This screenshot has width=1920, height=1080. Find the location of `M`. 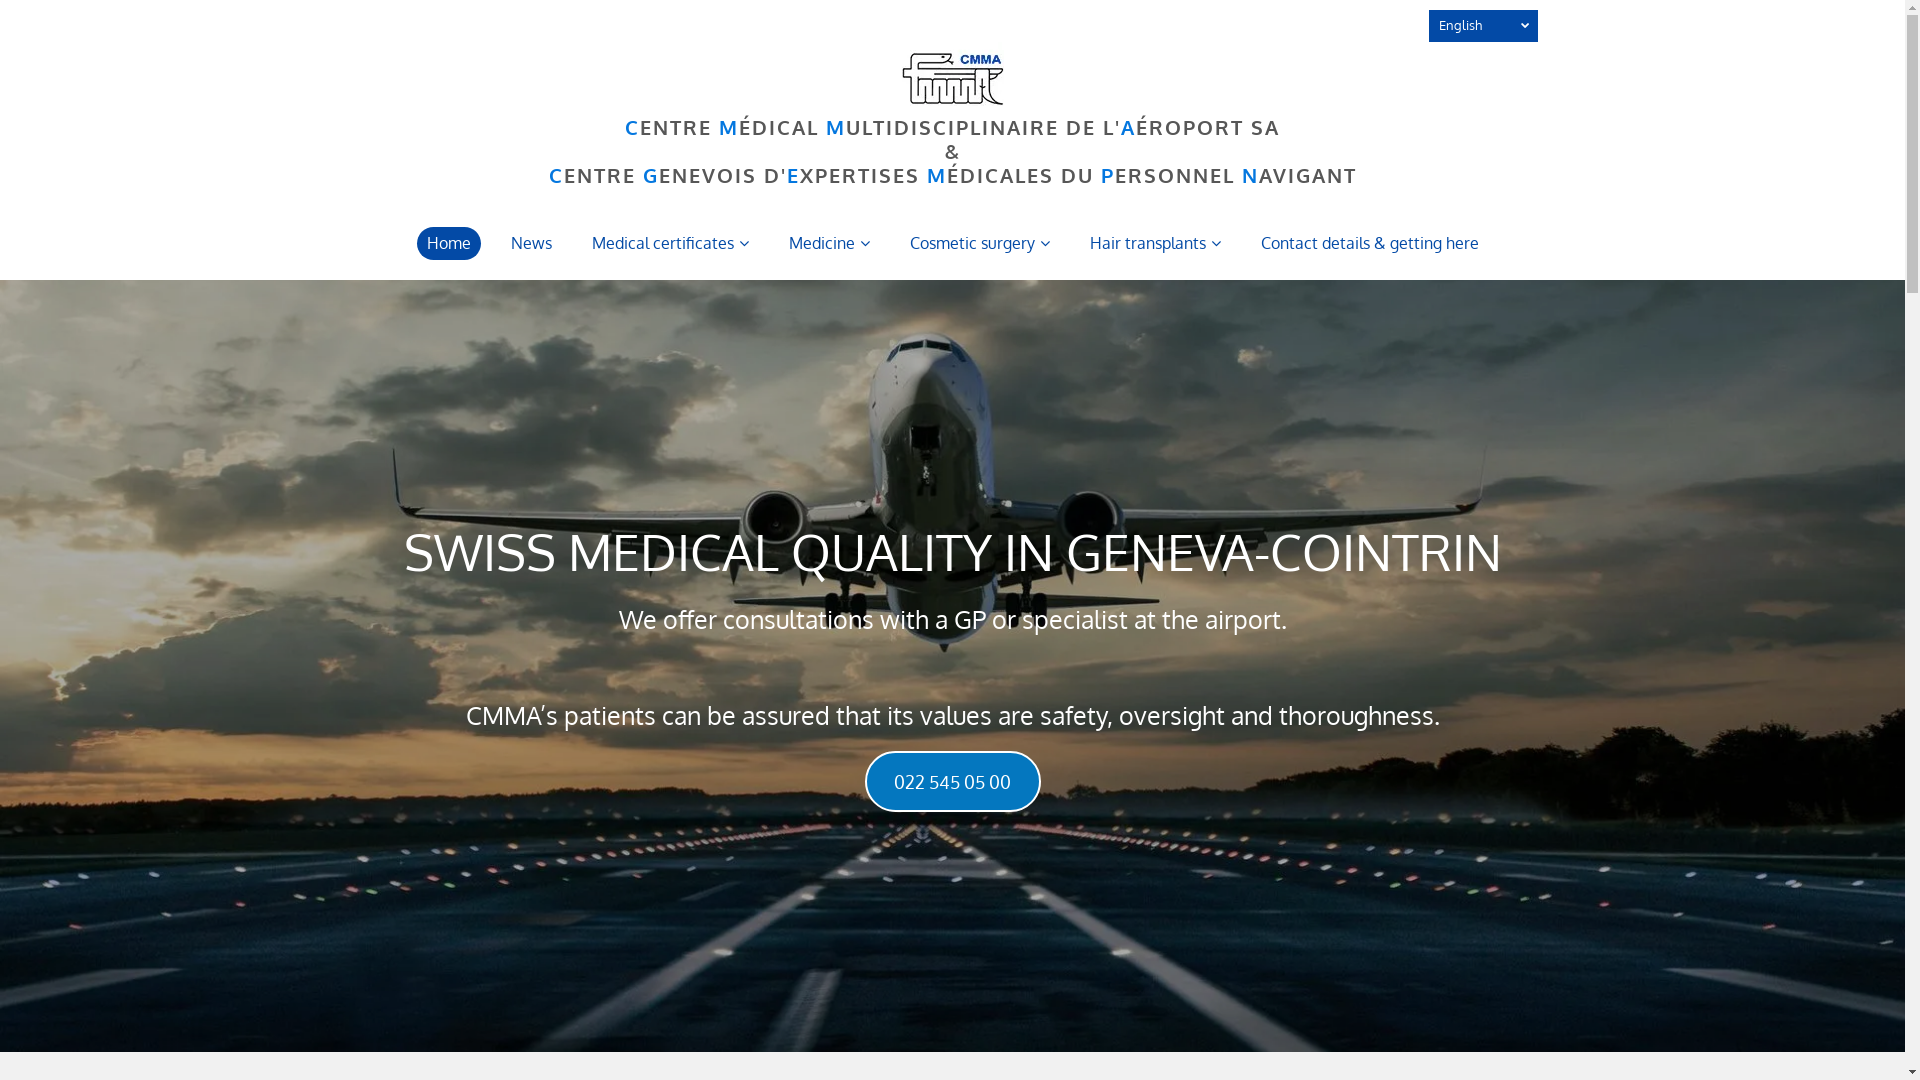

M is located at coordinates (729, 127).